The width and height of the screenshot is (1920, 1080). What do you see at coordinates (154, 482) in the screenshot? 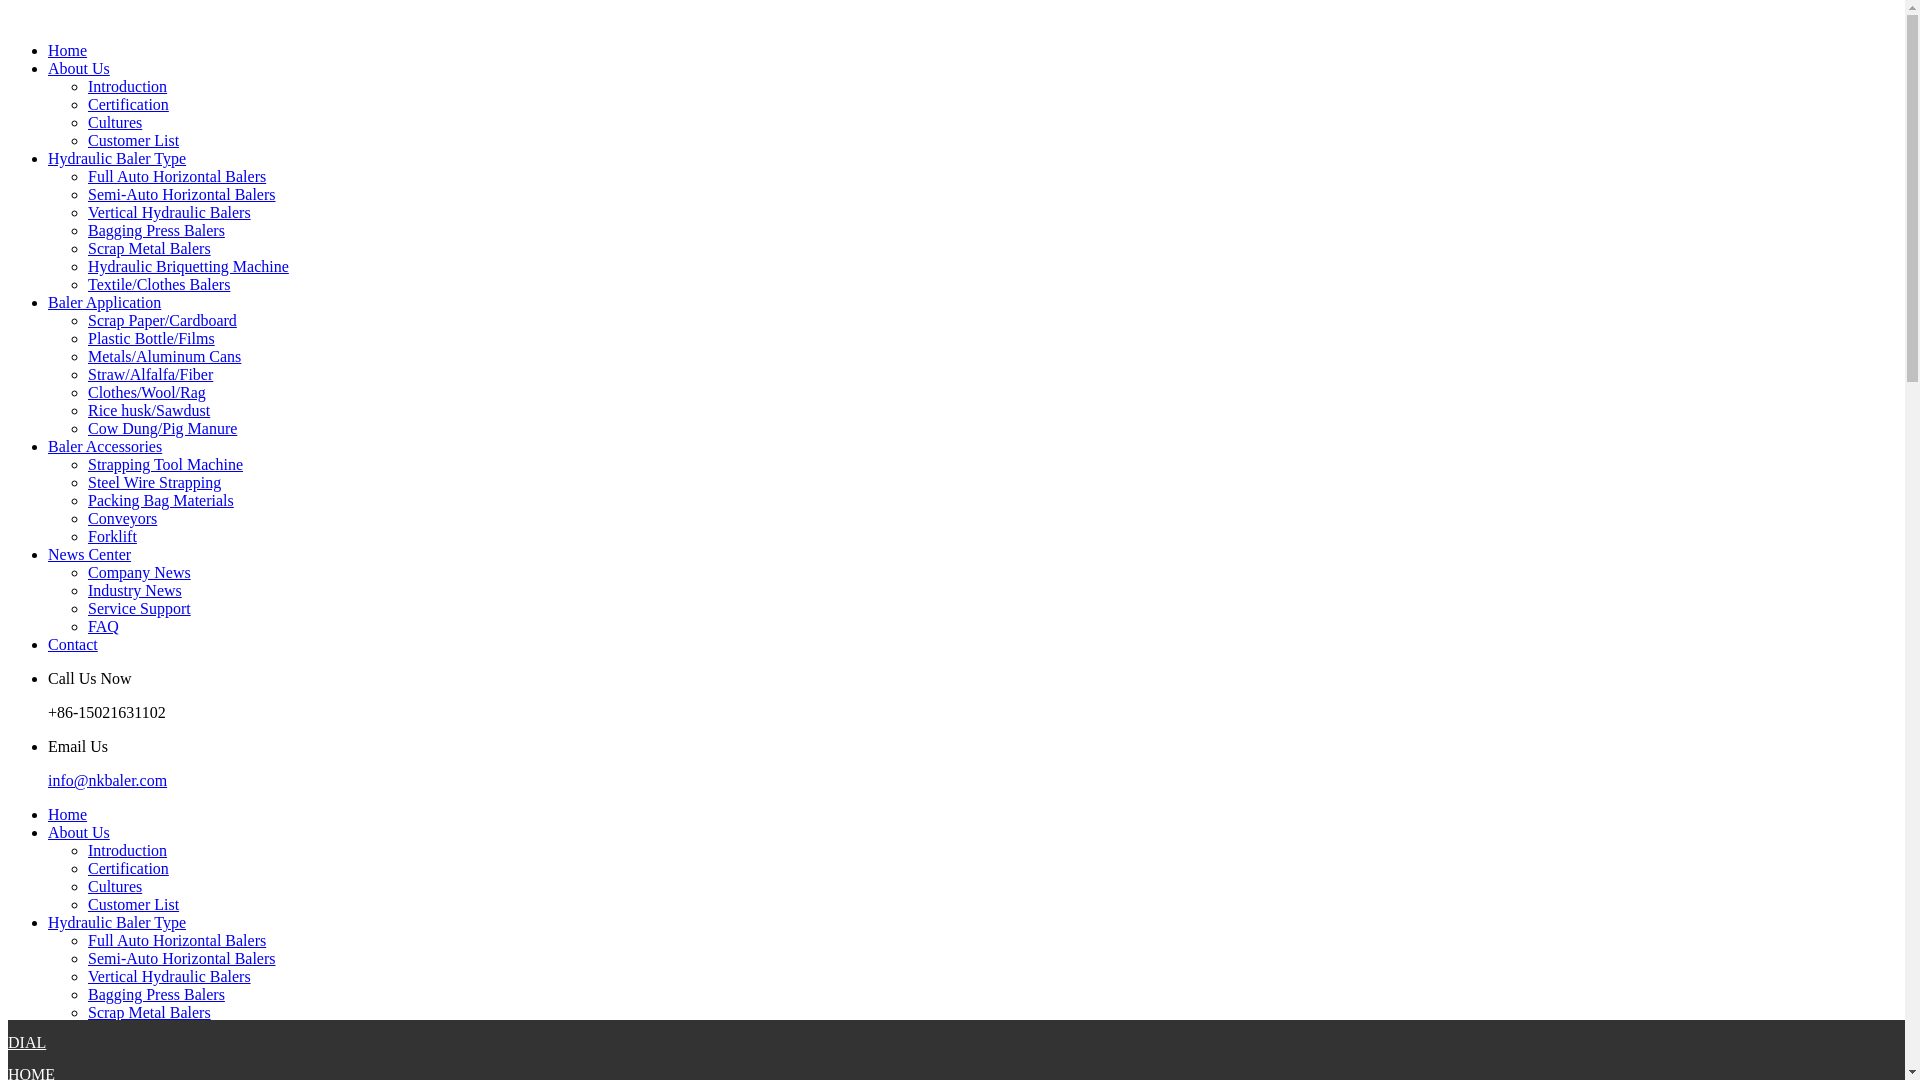
I see `Steel Wire Strapping` at bounding box center [154, 482].